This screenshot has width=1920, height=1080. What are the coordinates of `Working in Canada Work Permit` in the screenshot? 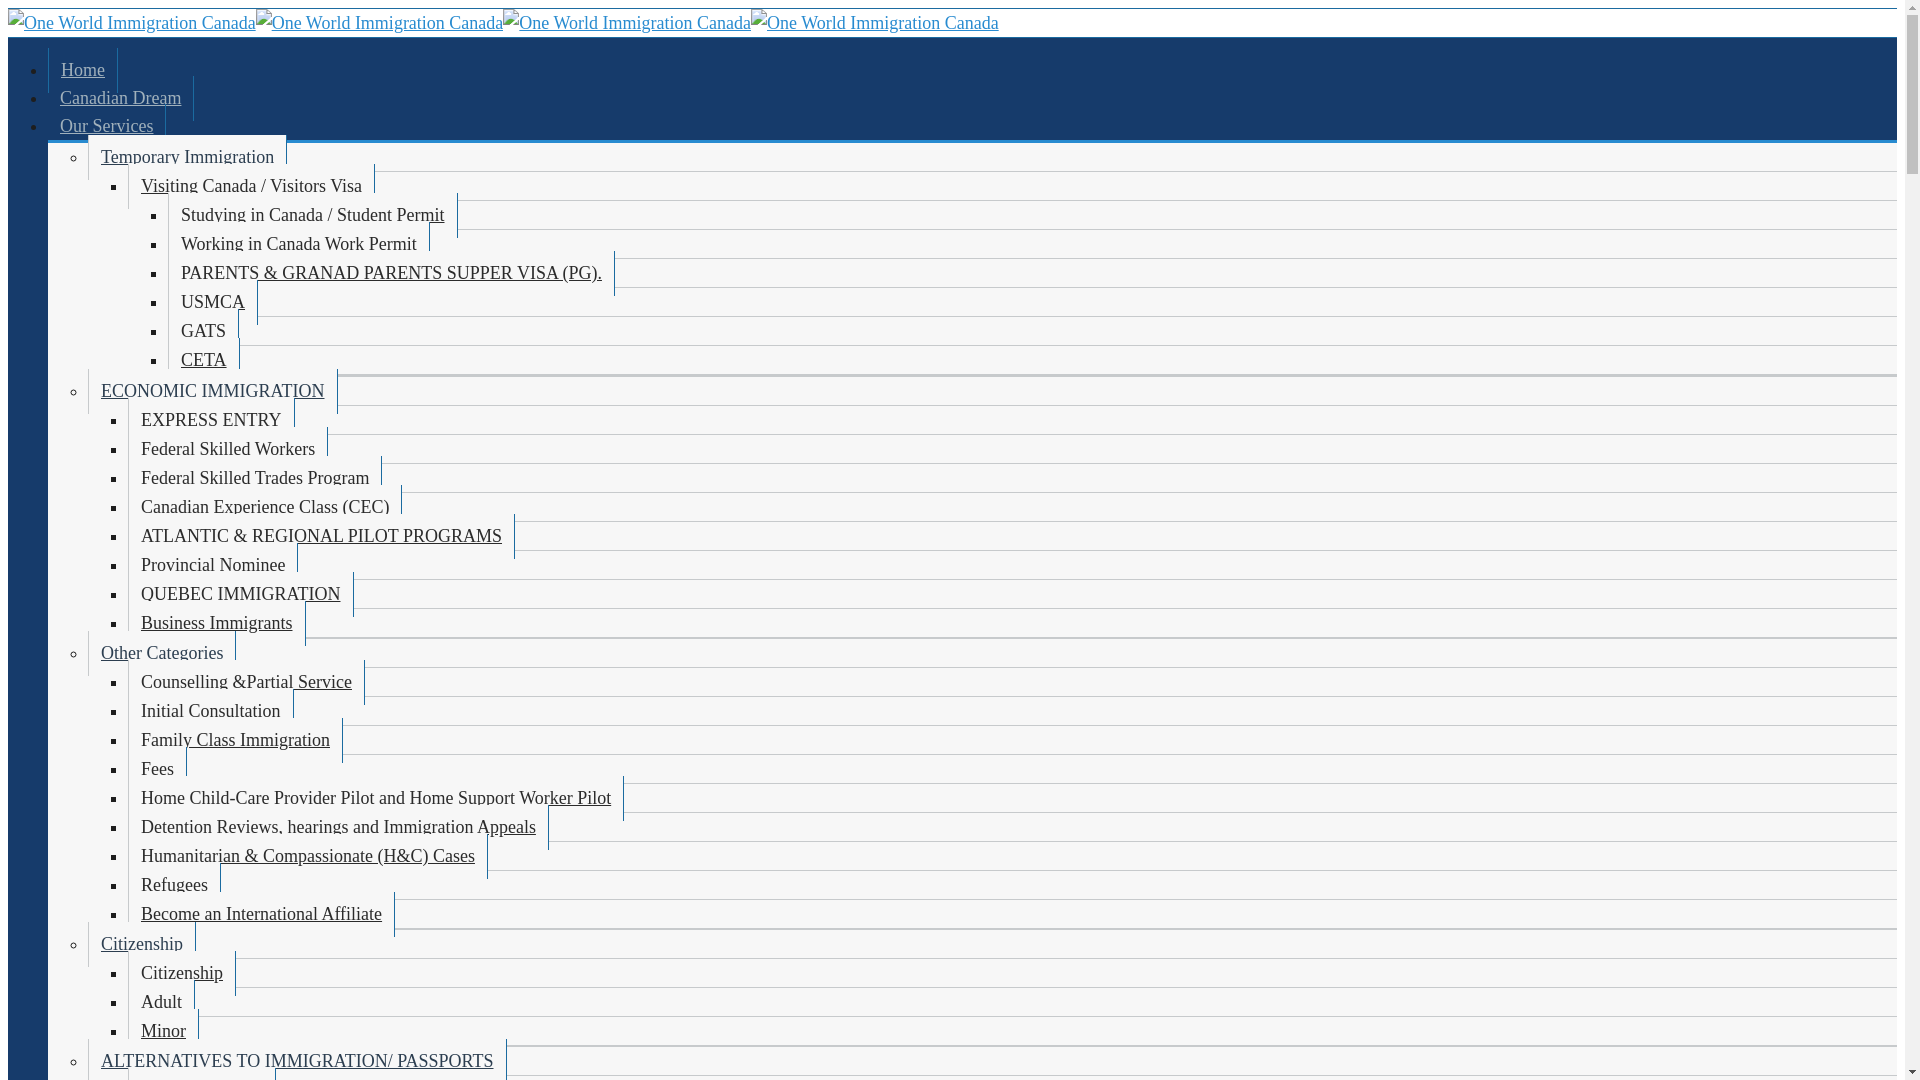 It's located at (299, 244).